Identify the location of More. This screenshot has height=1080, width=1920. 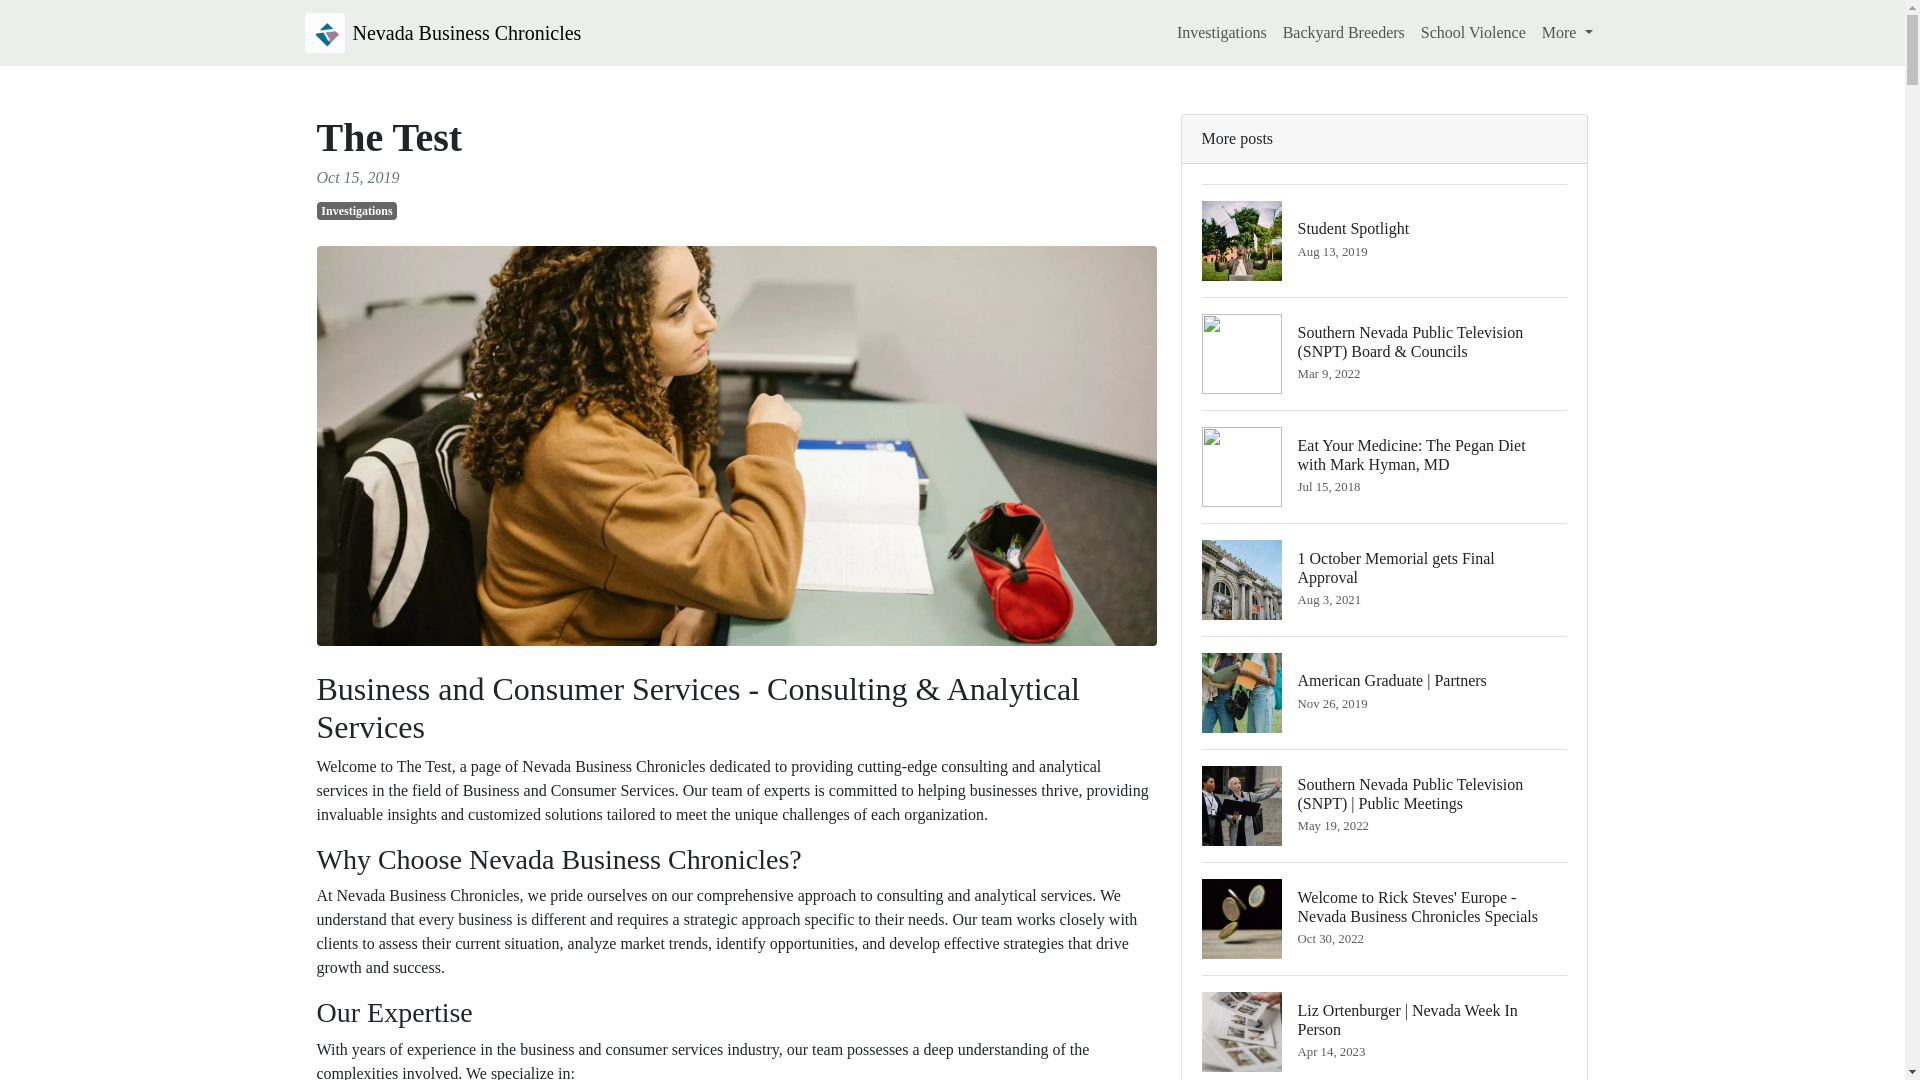
(1344, 32).